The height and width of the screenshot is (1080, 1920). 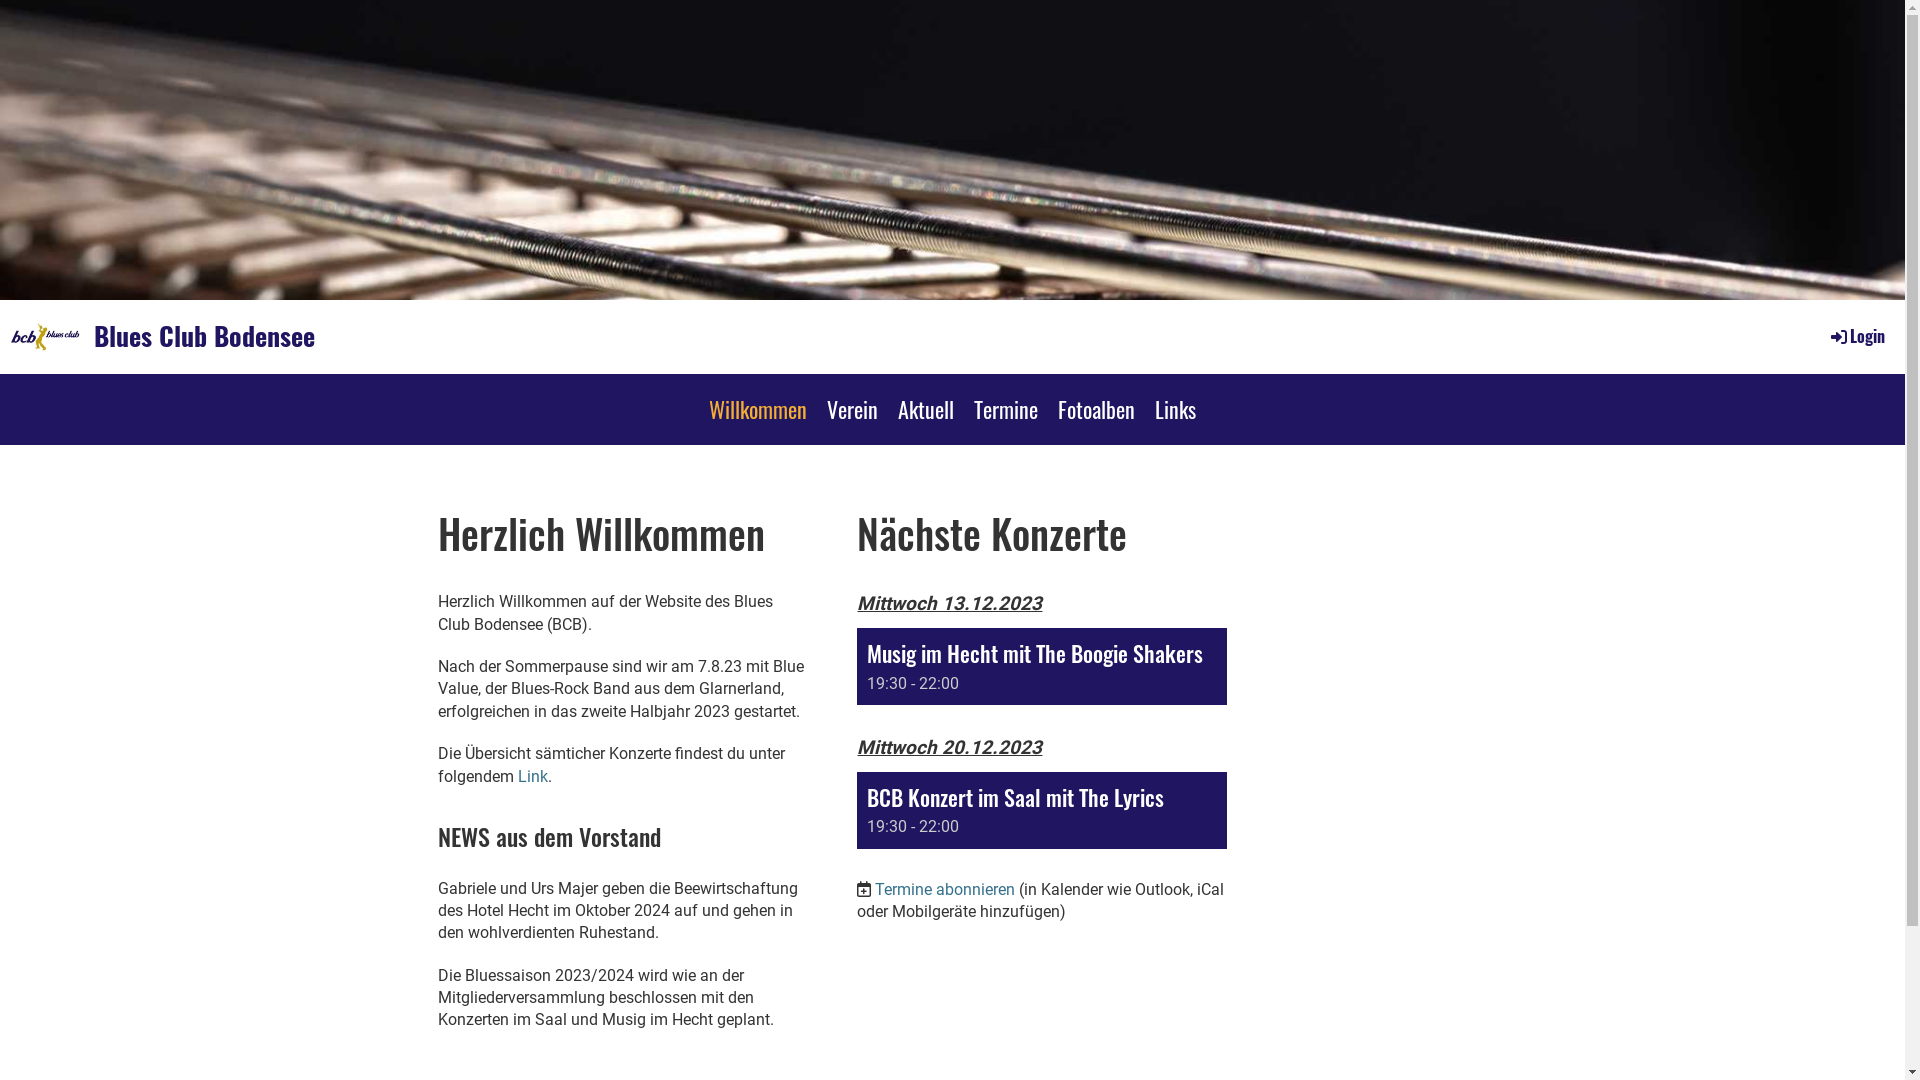 What do you see at coordinates (1176, 409) in the screenshot?
I see `Links` at bounding box center [1176, 409].